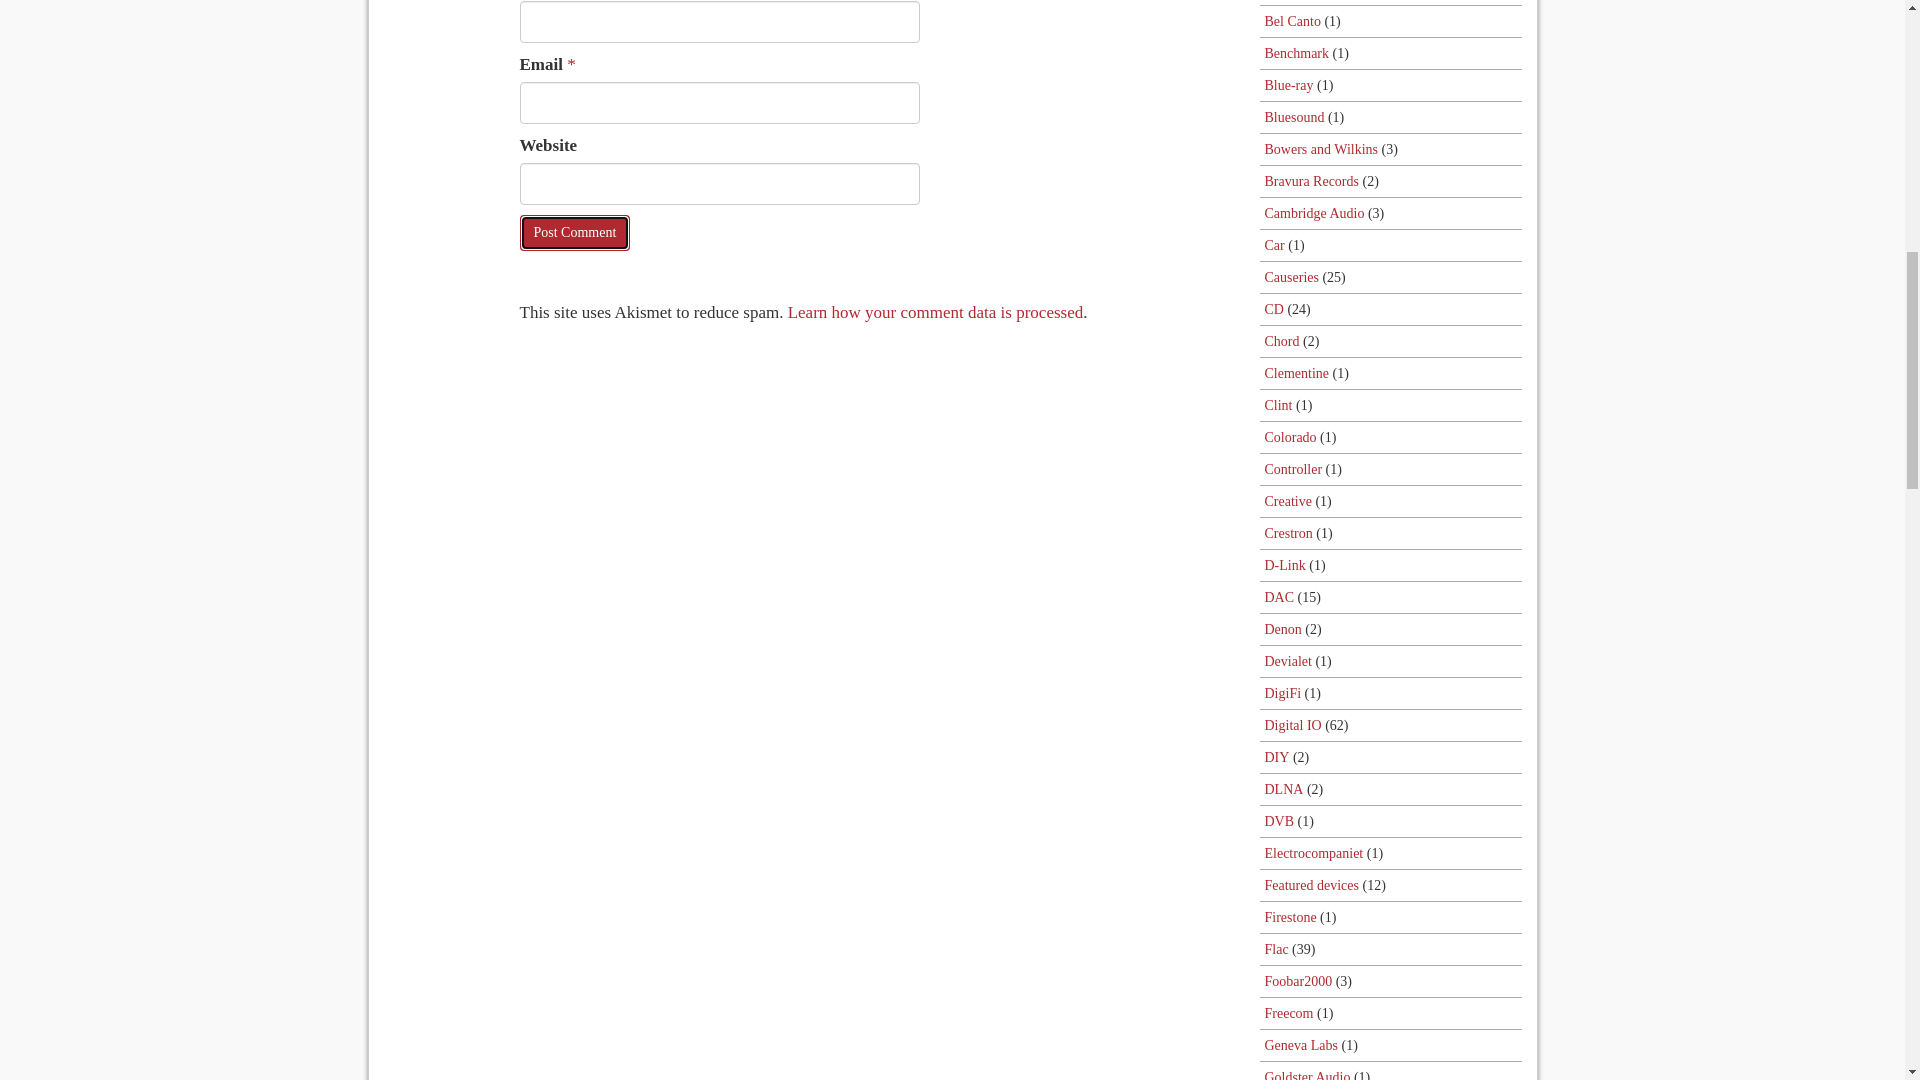  What do you see at coordinates (576, 232) in the screenshot?
I see `Post Comment` at bounding box center [576, 232].